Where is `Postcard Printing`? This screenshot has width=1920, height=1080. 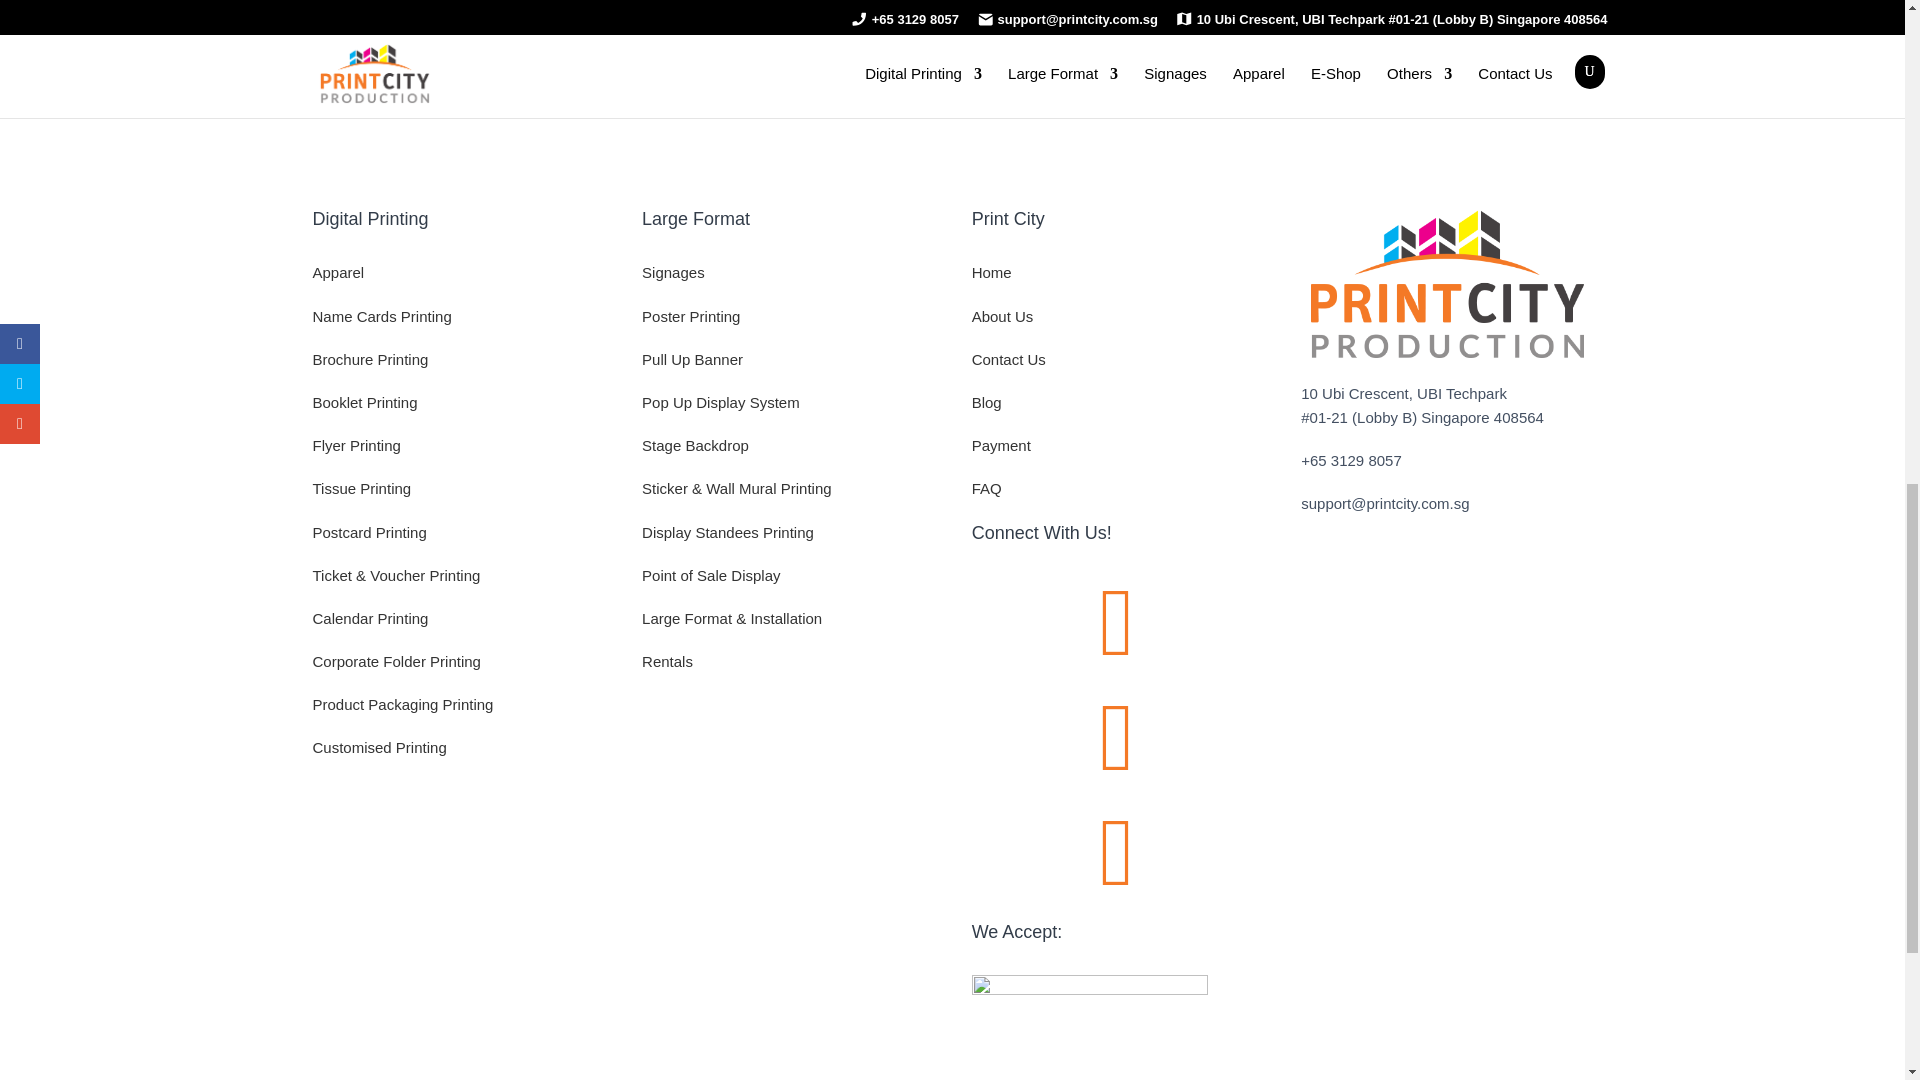
Postcard Printing is located at coordinates (368, 532).